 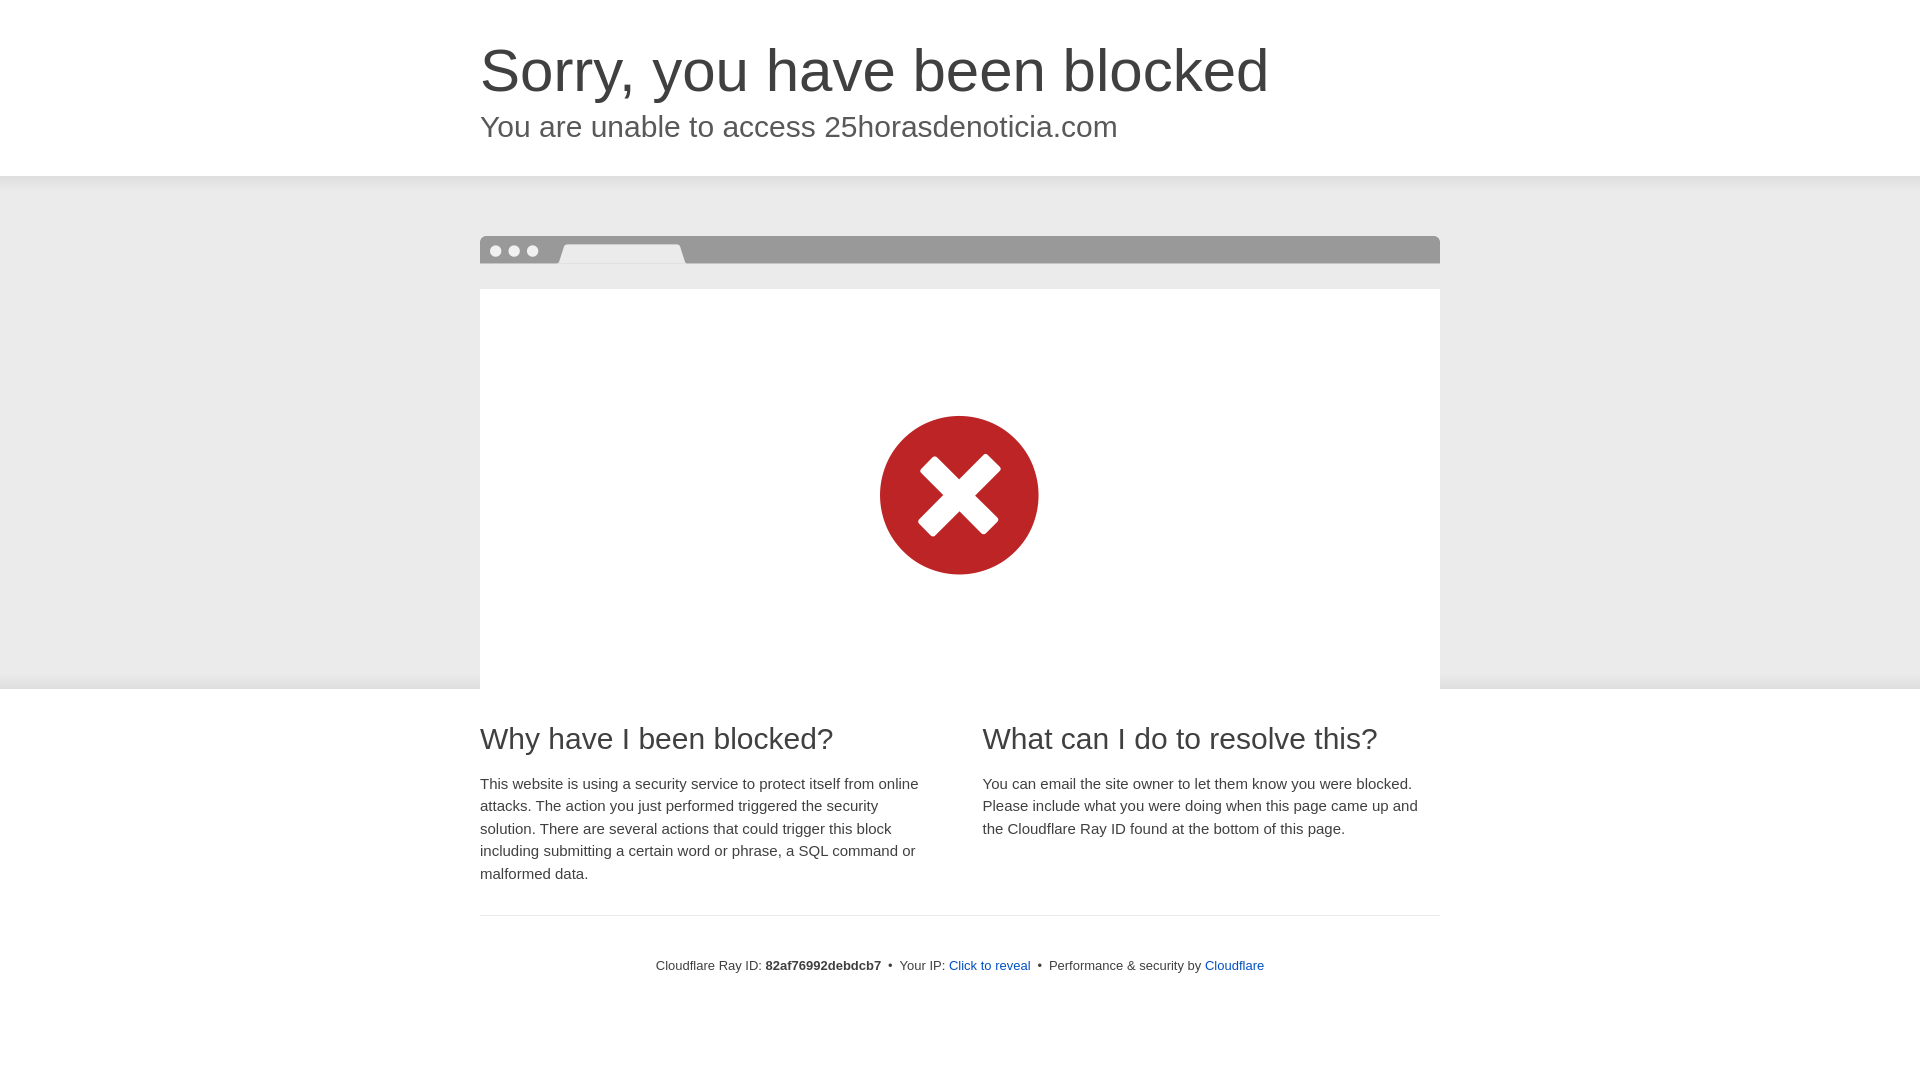 I want to click on Cloudflare, so click(x=1234, y=966).